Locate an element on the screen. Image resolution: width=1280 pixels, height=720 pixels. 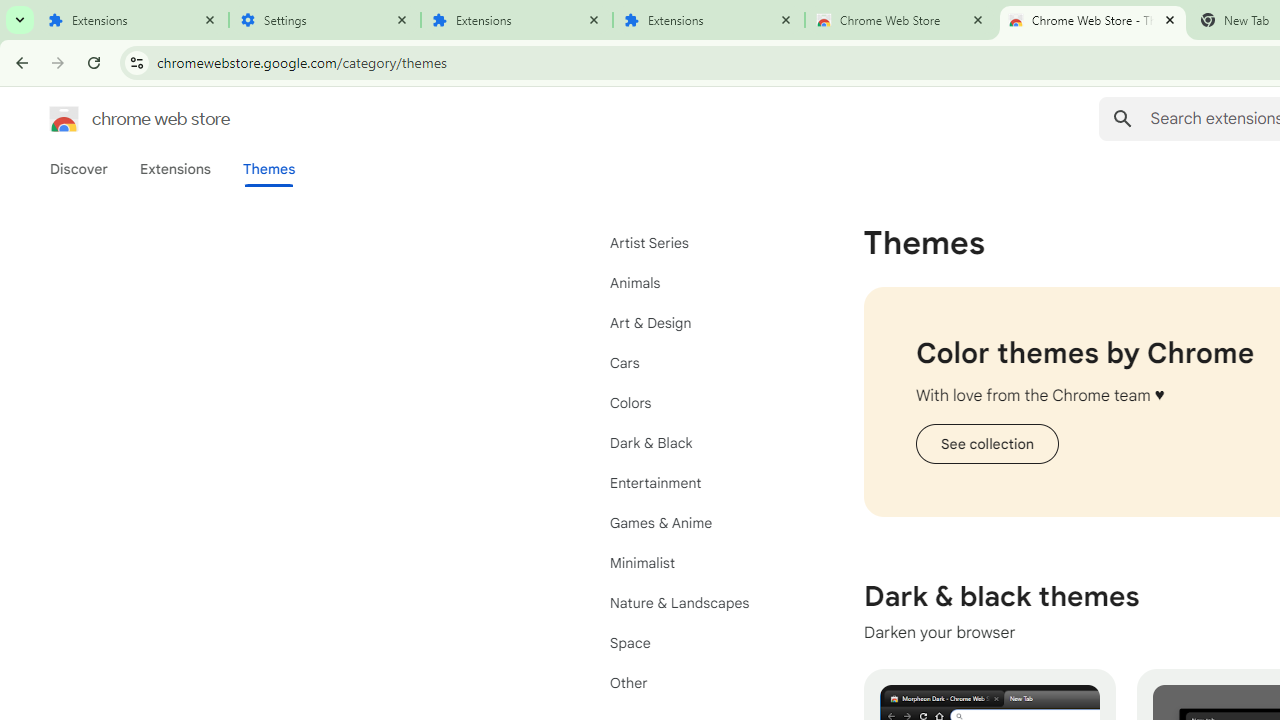
Chrome Web Store logo is located at coordinates (64, 118).